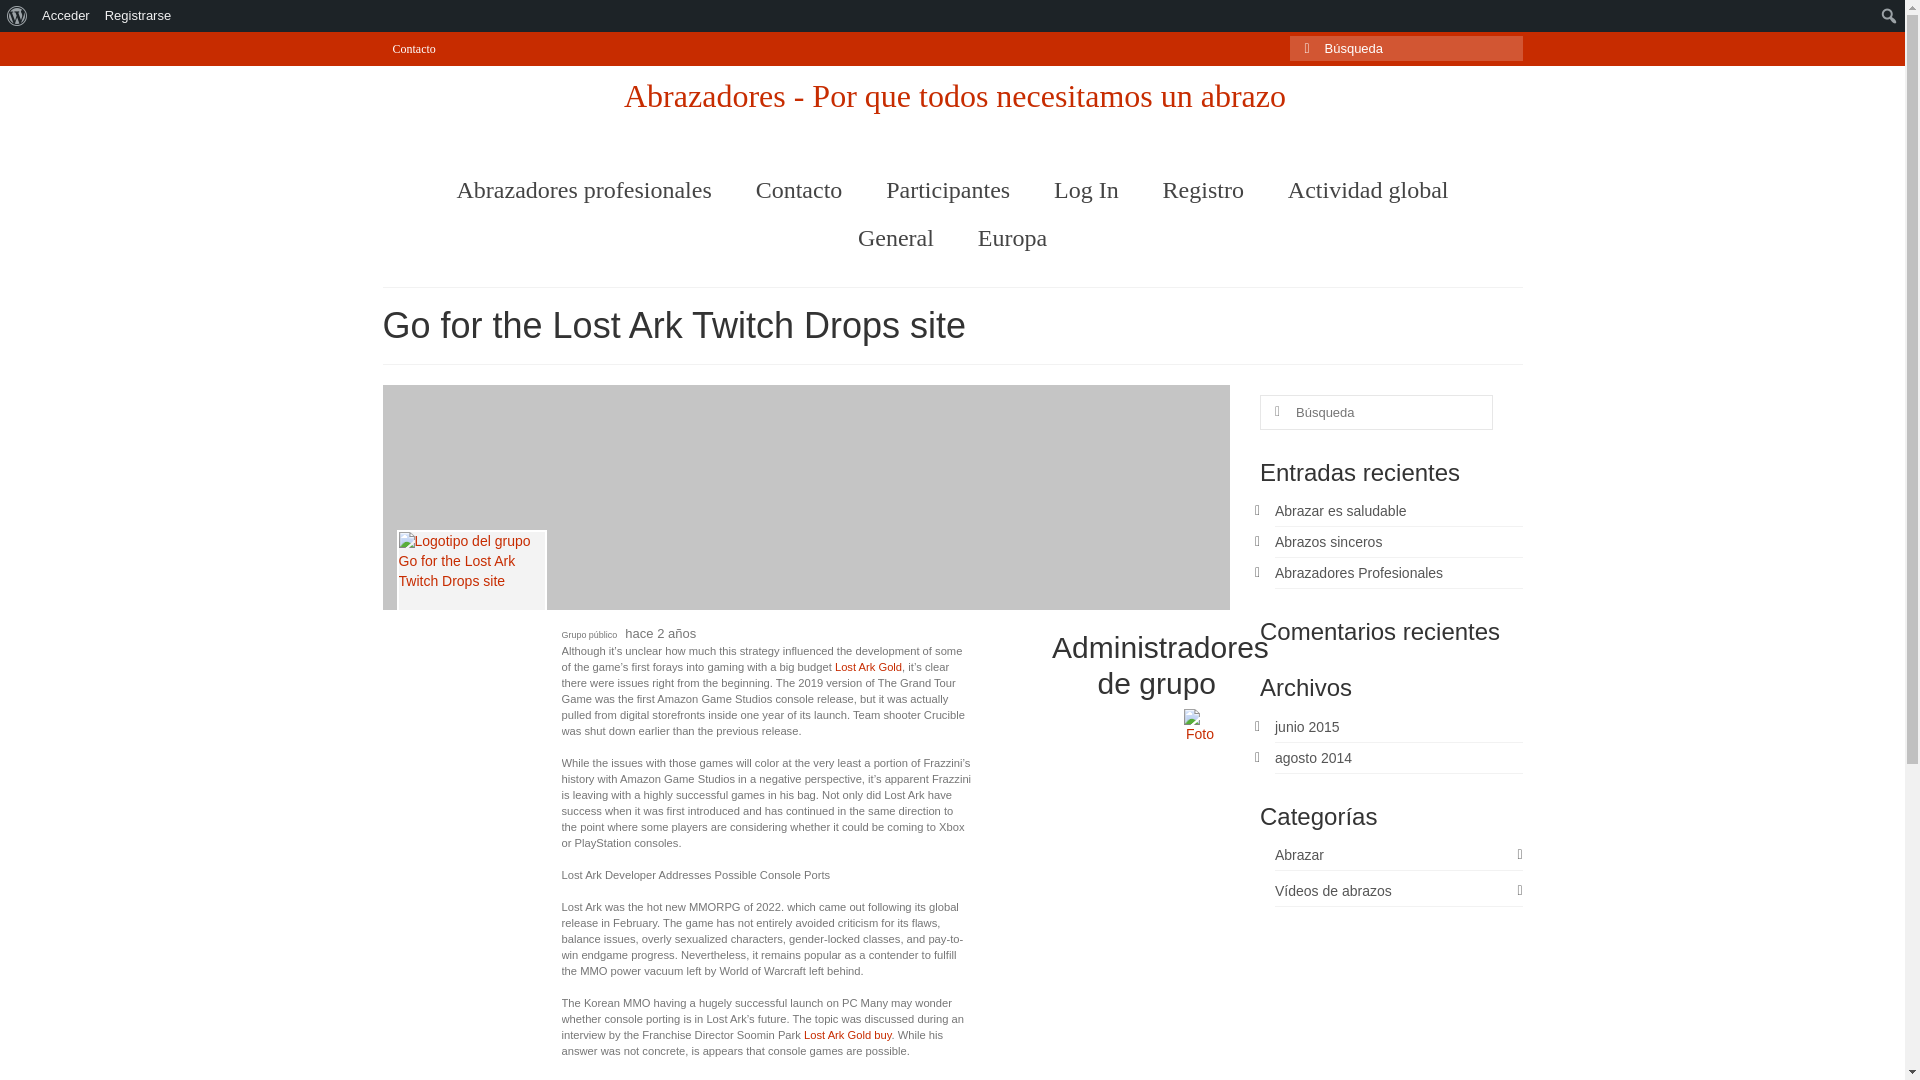 The width and height of the screenshot is (1920, 1080). Describe the element at coordinates (1012, 238) in the screenshot. I see `Europa` at that location.